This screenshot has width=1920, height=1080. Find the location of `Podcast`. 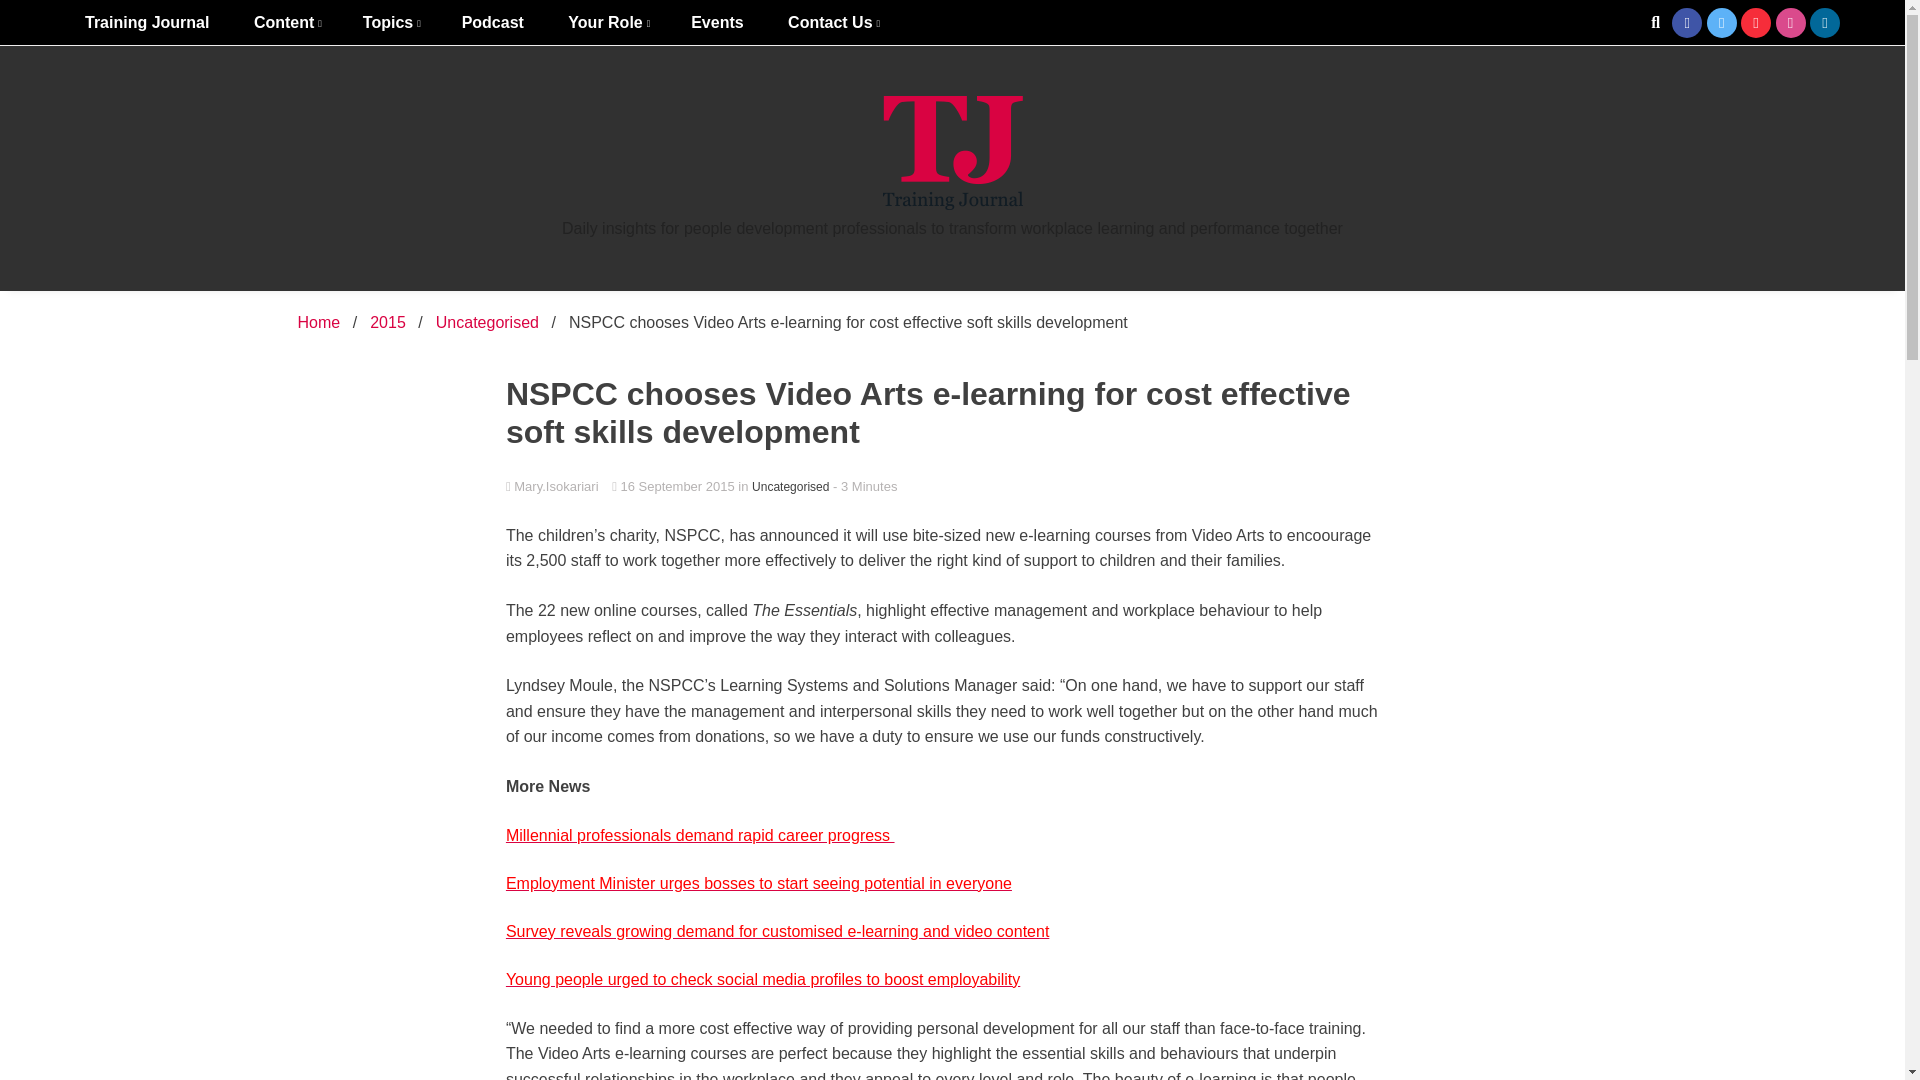

Podcast is located at coordinates (492, 22).